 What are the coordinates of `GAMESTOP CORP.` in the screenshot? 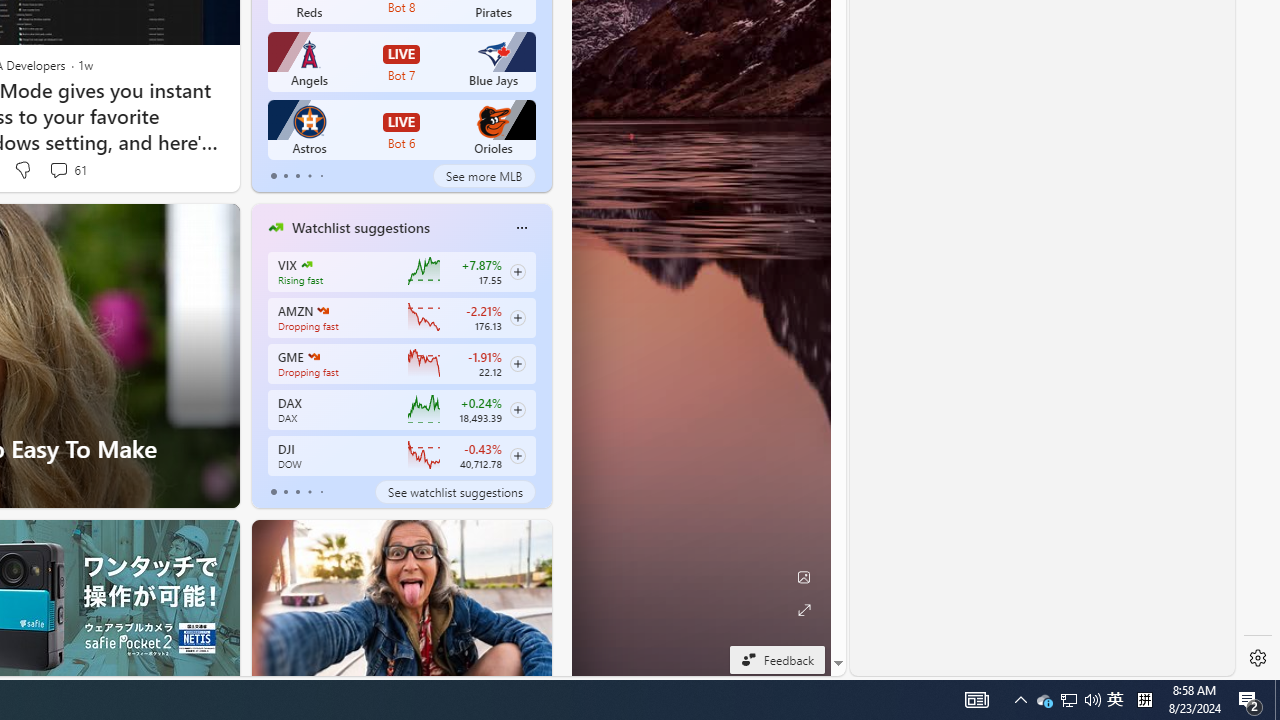 It's located at (314, 356).